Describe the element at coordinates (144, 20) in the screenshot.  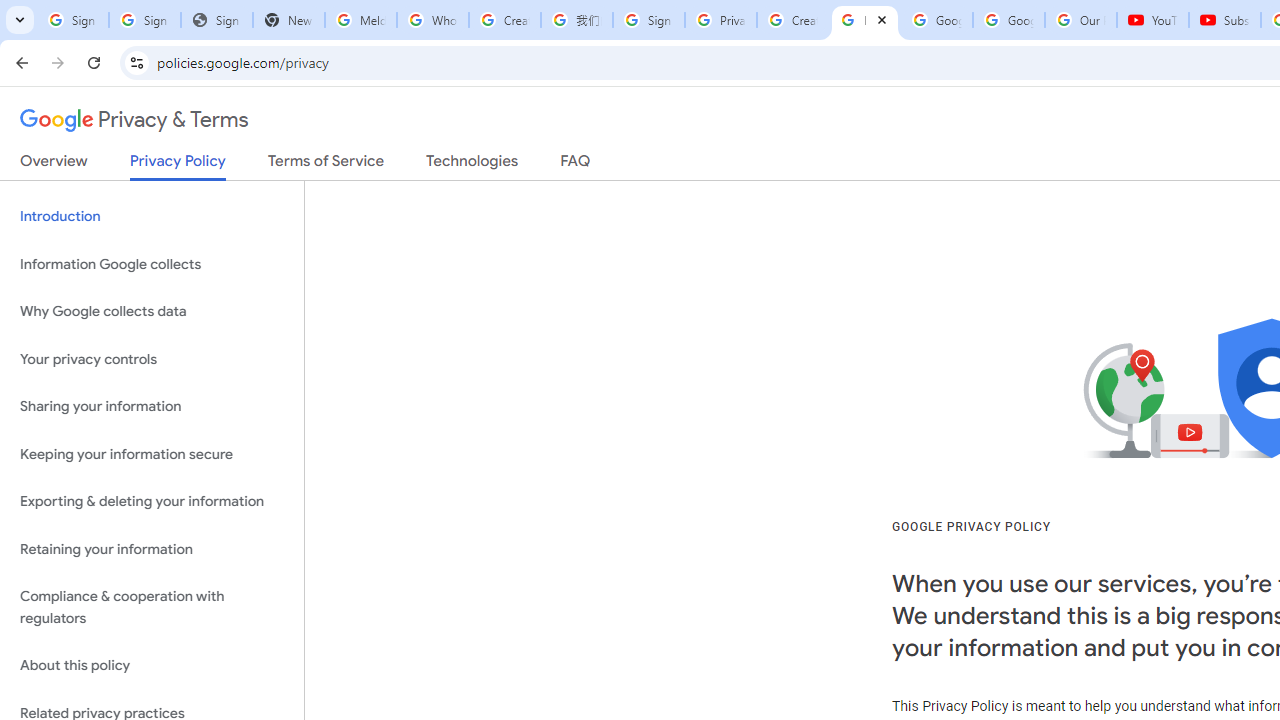
I see `Sign in - Google Accounts` at that location.